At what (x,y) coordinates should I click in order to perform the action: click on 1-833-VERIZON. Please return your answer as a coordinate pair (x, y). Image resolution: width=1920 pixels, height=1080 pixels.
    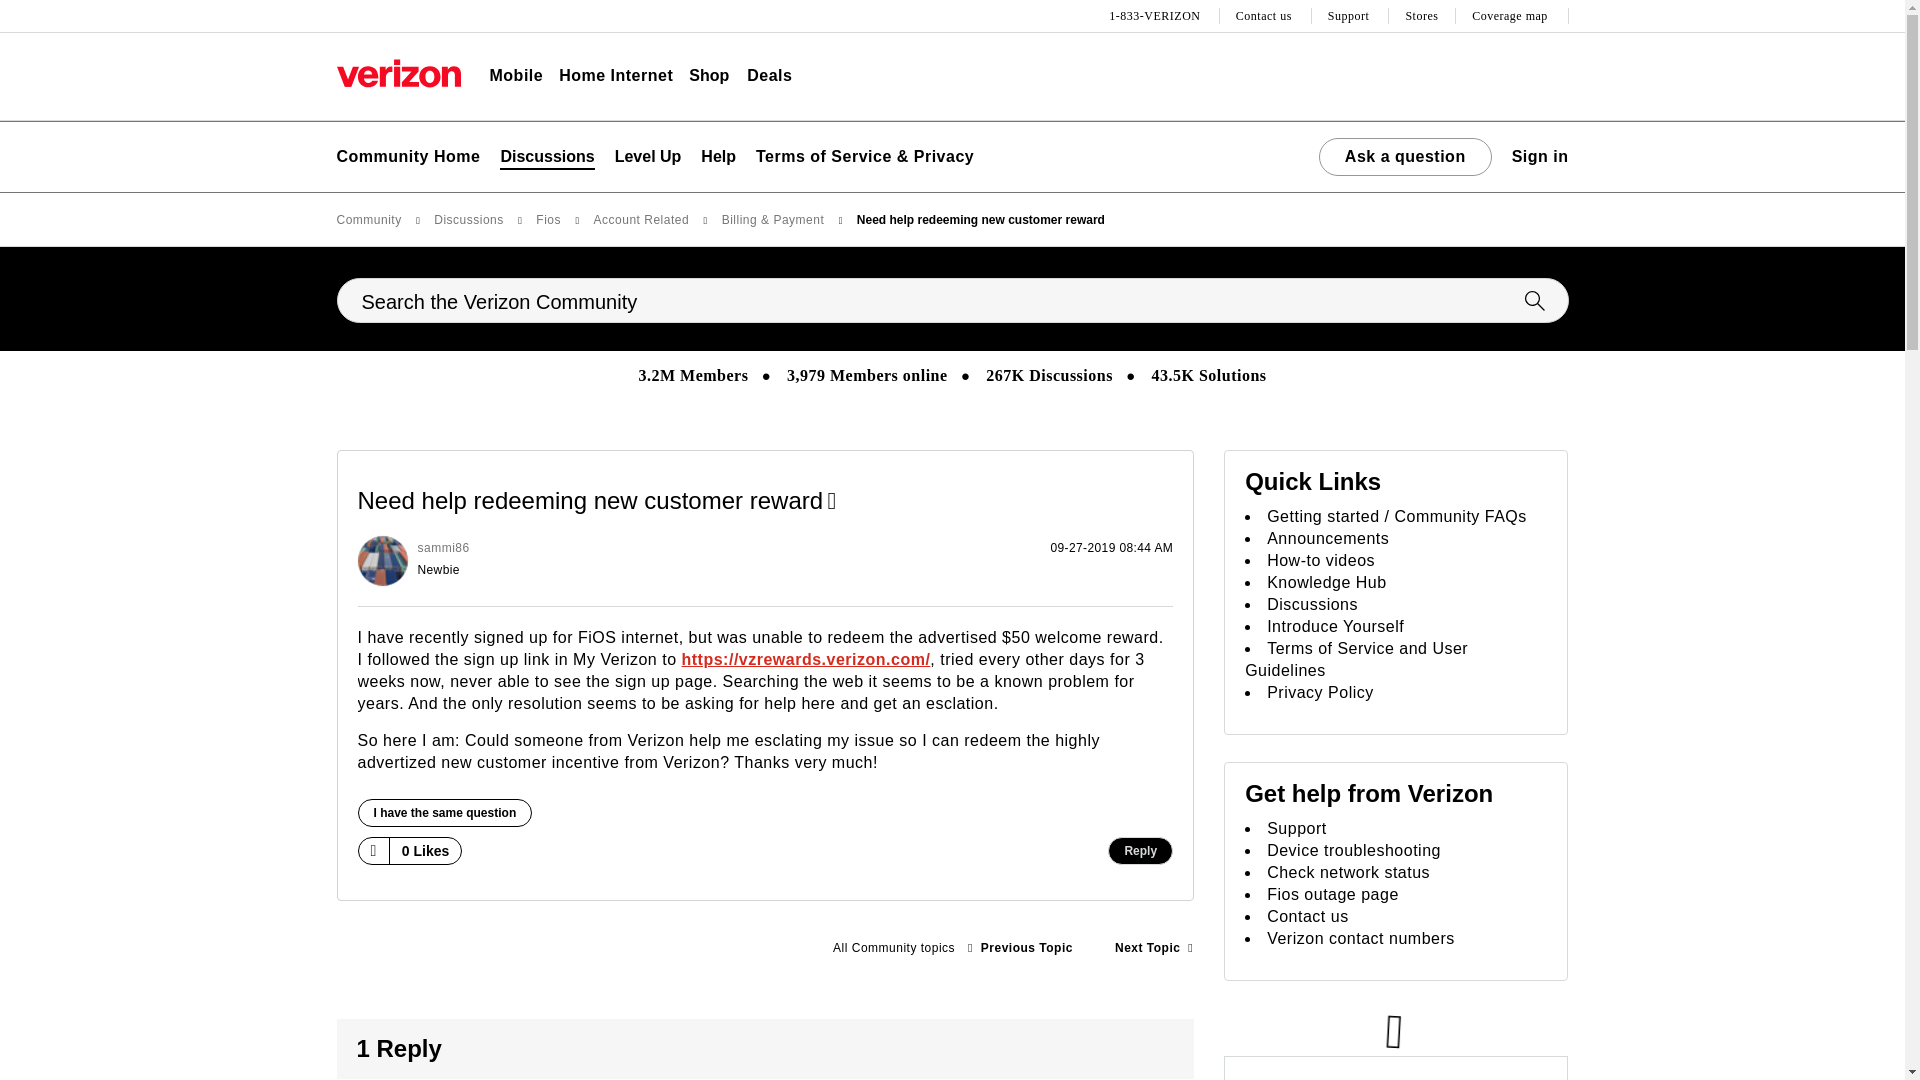
    Looking at the image, I should click on (1156, 16).